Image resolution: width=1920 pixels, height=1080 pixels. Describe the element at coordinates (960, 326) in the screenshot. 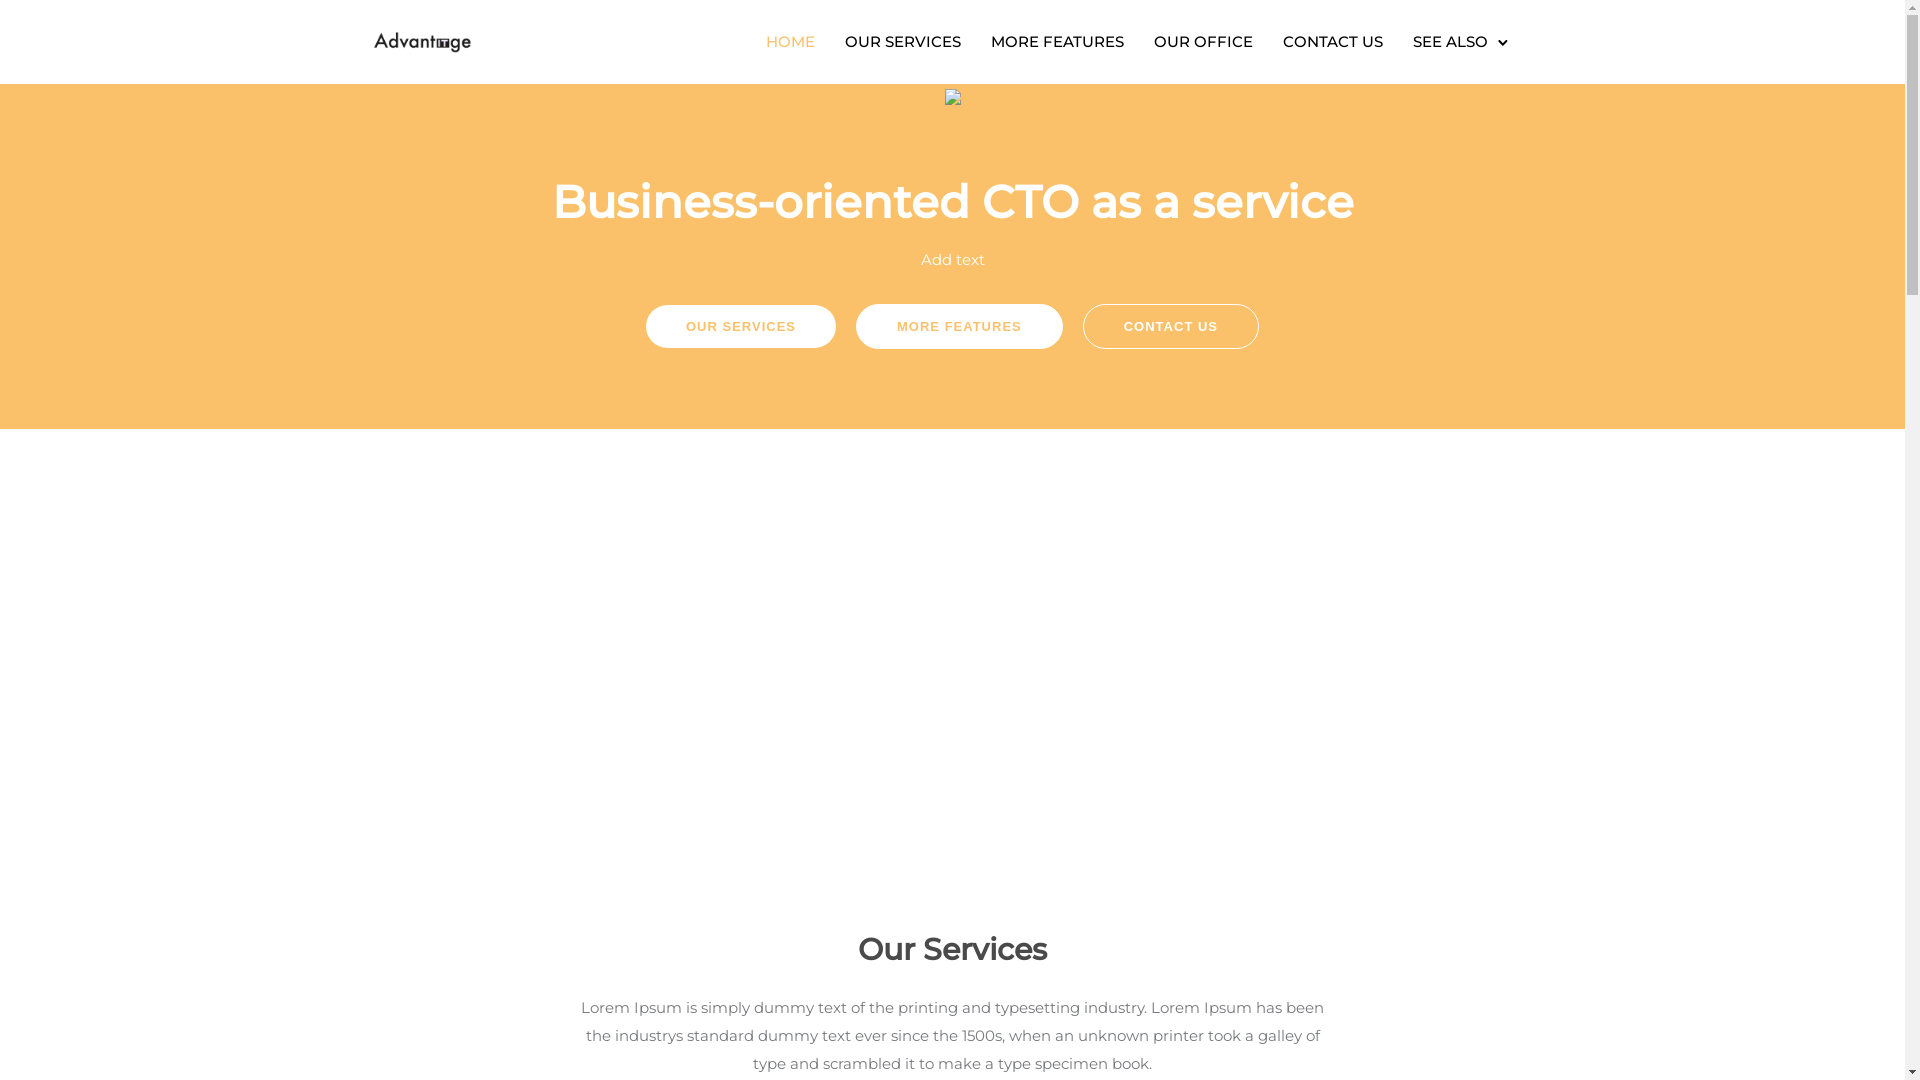

I see `MORE FEATURES` at that location.